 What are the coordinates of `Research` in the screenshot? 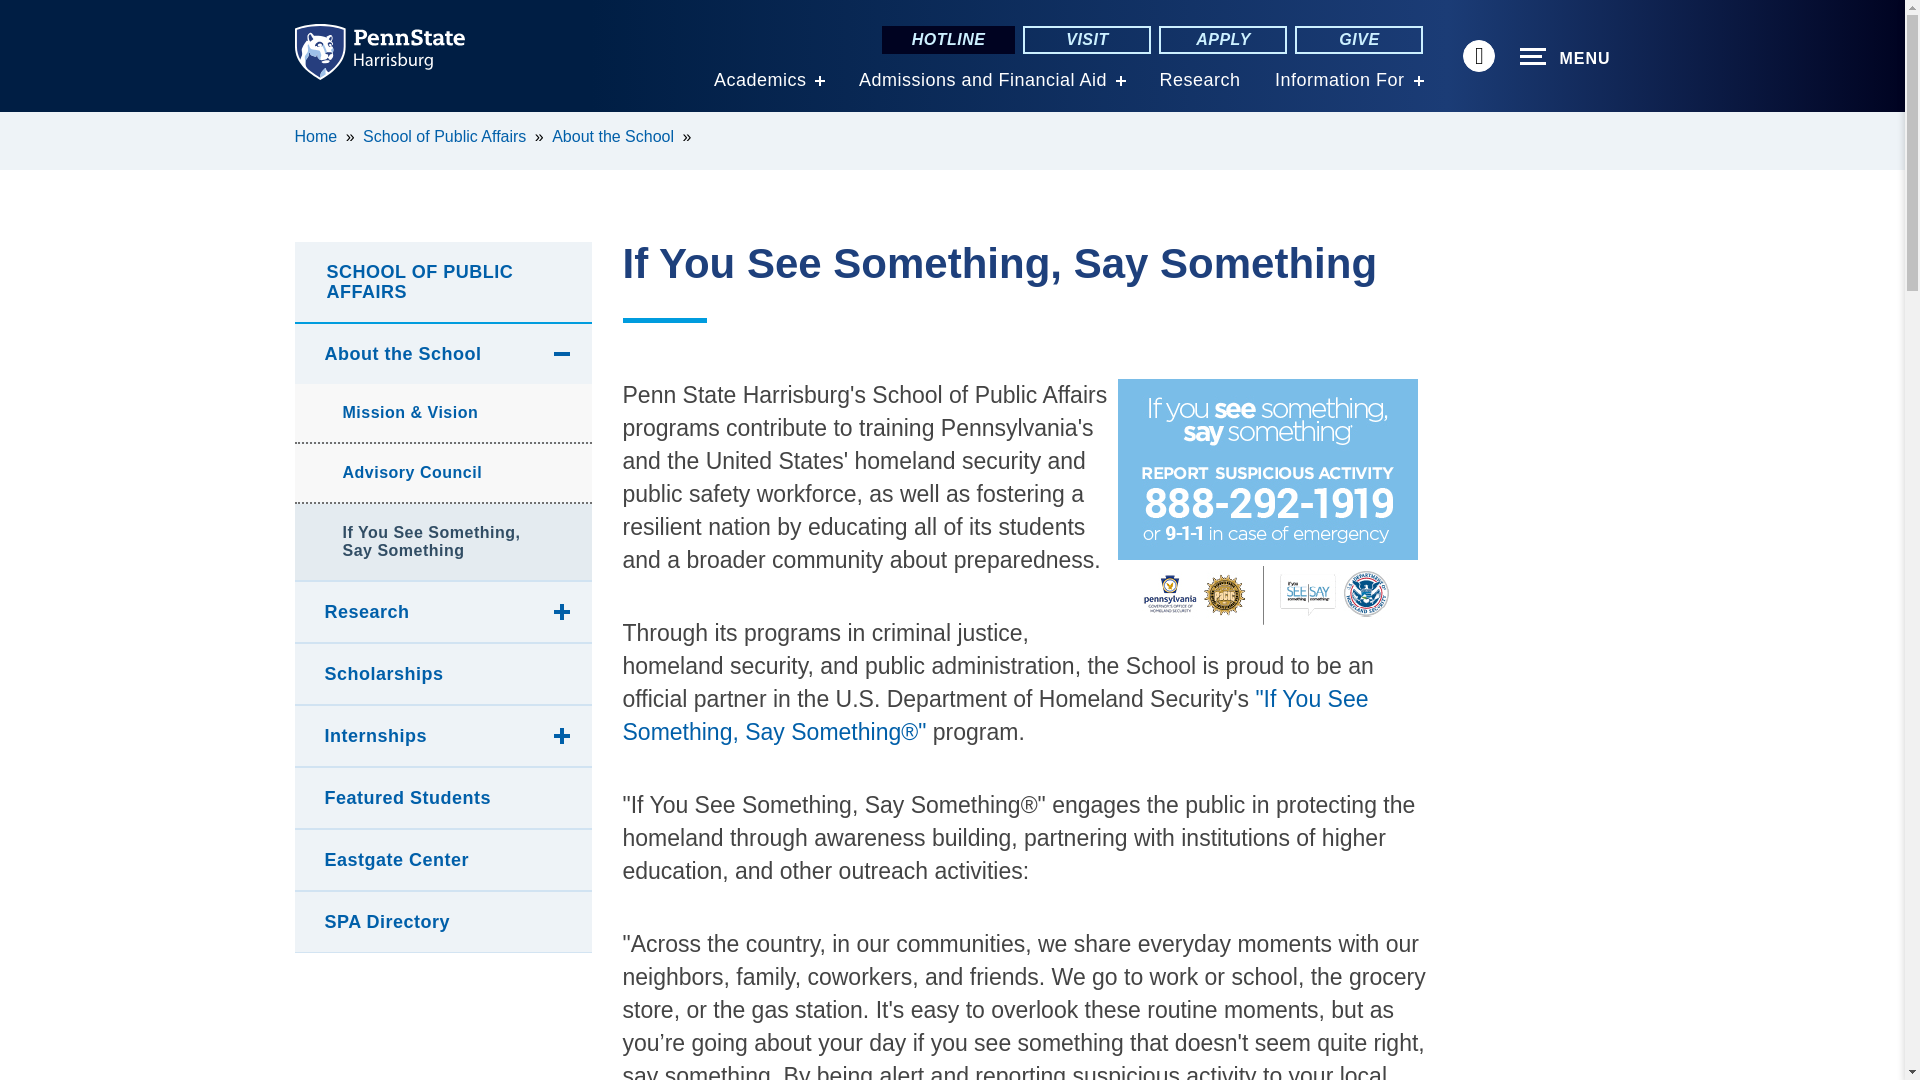 It's located at (1200, 80).